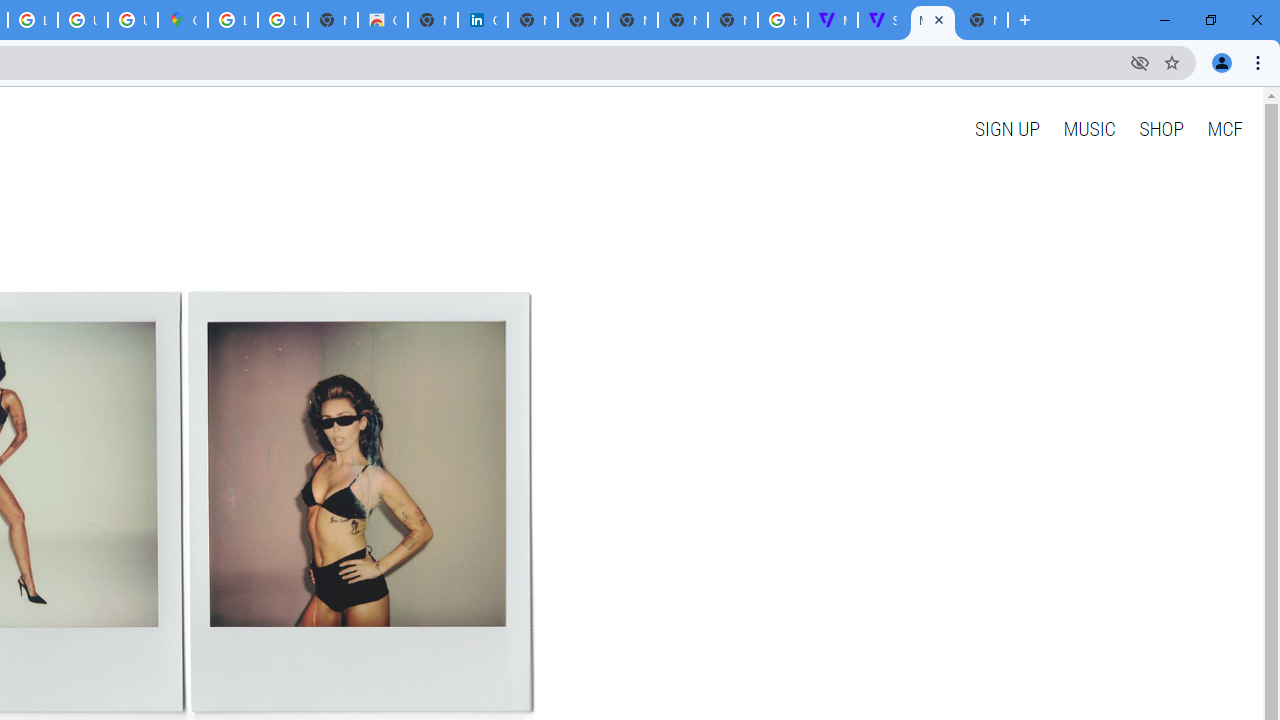 Image resolution: width=1280 pixels, height=720 pixels. Describe the element at coordinates (882, 20) in the screenshot. I see `Streaming - The Verge` at that location.